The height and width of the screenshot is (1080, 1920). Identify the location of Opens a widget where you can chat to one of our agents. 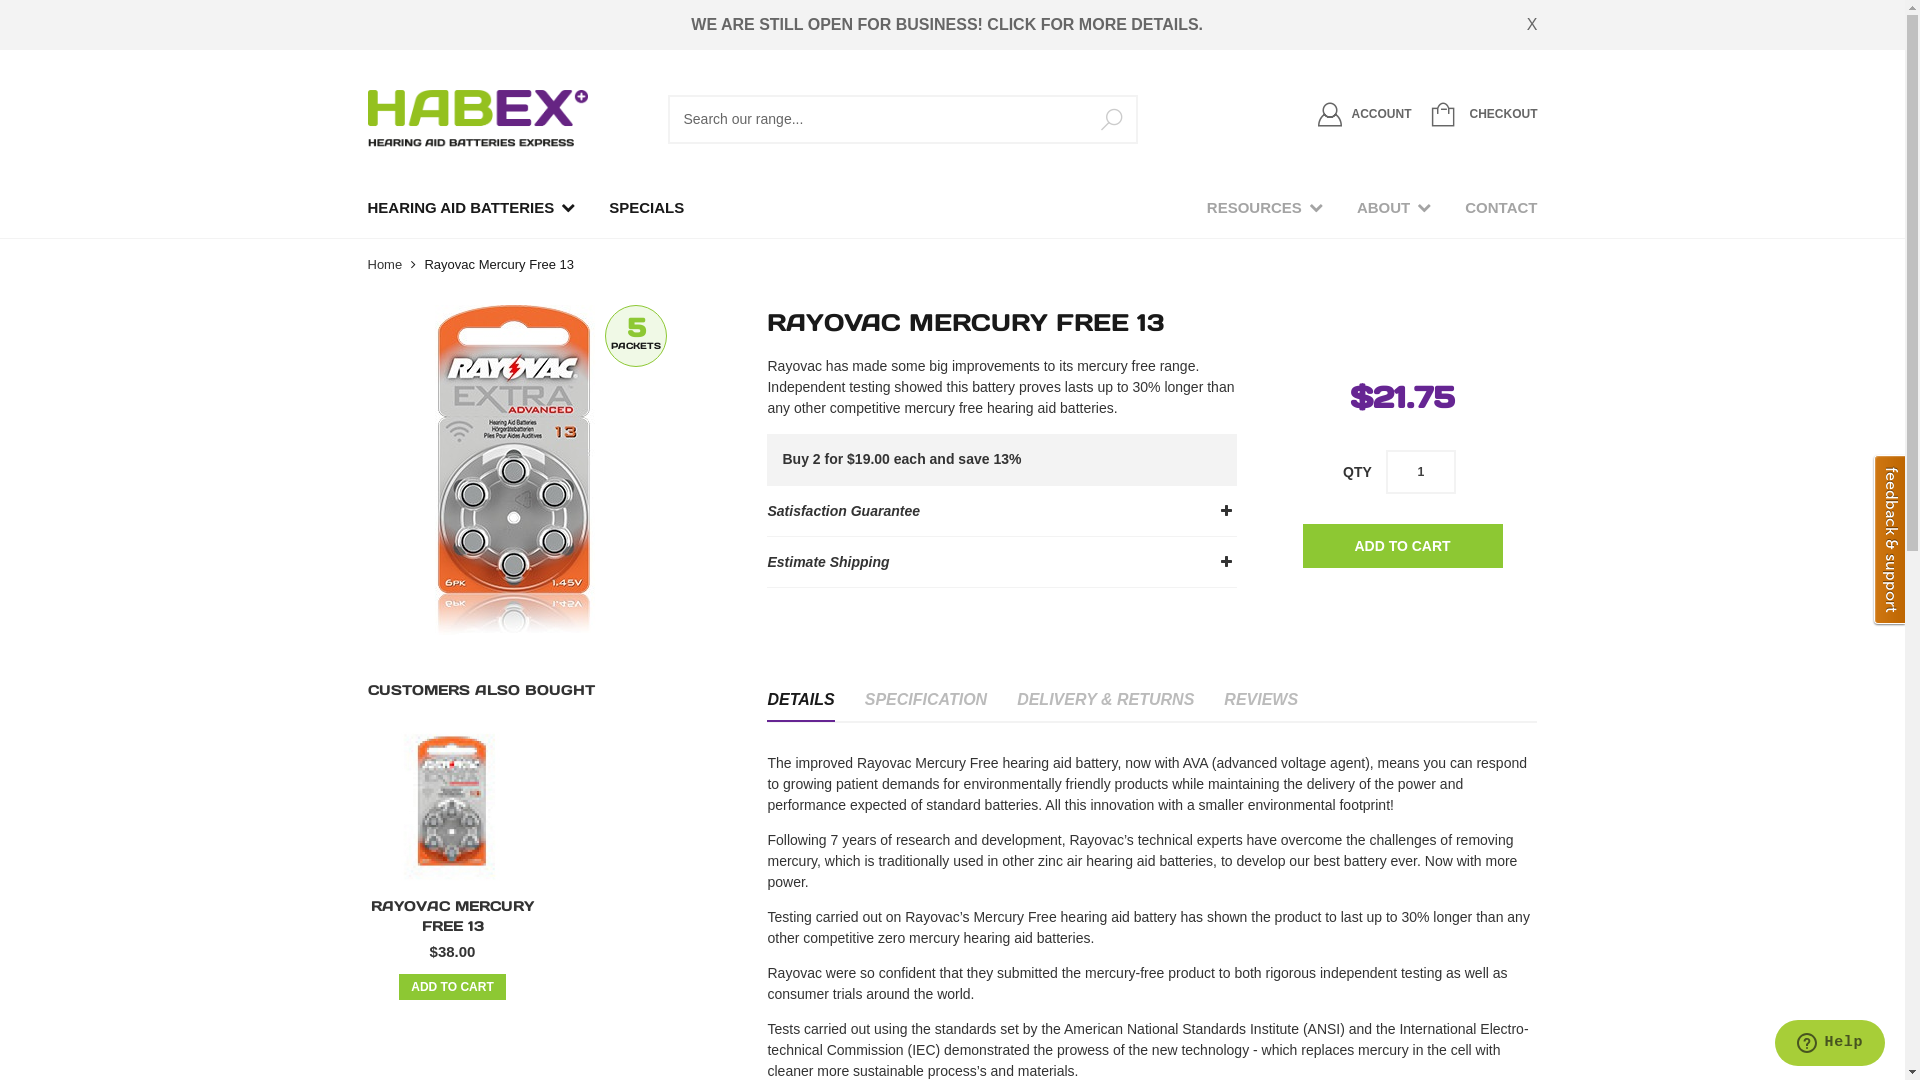
(1830, 1045).